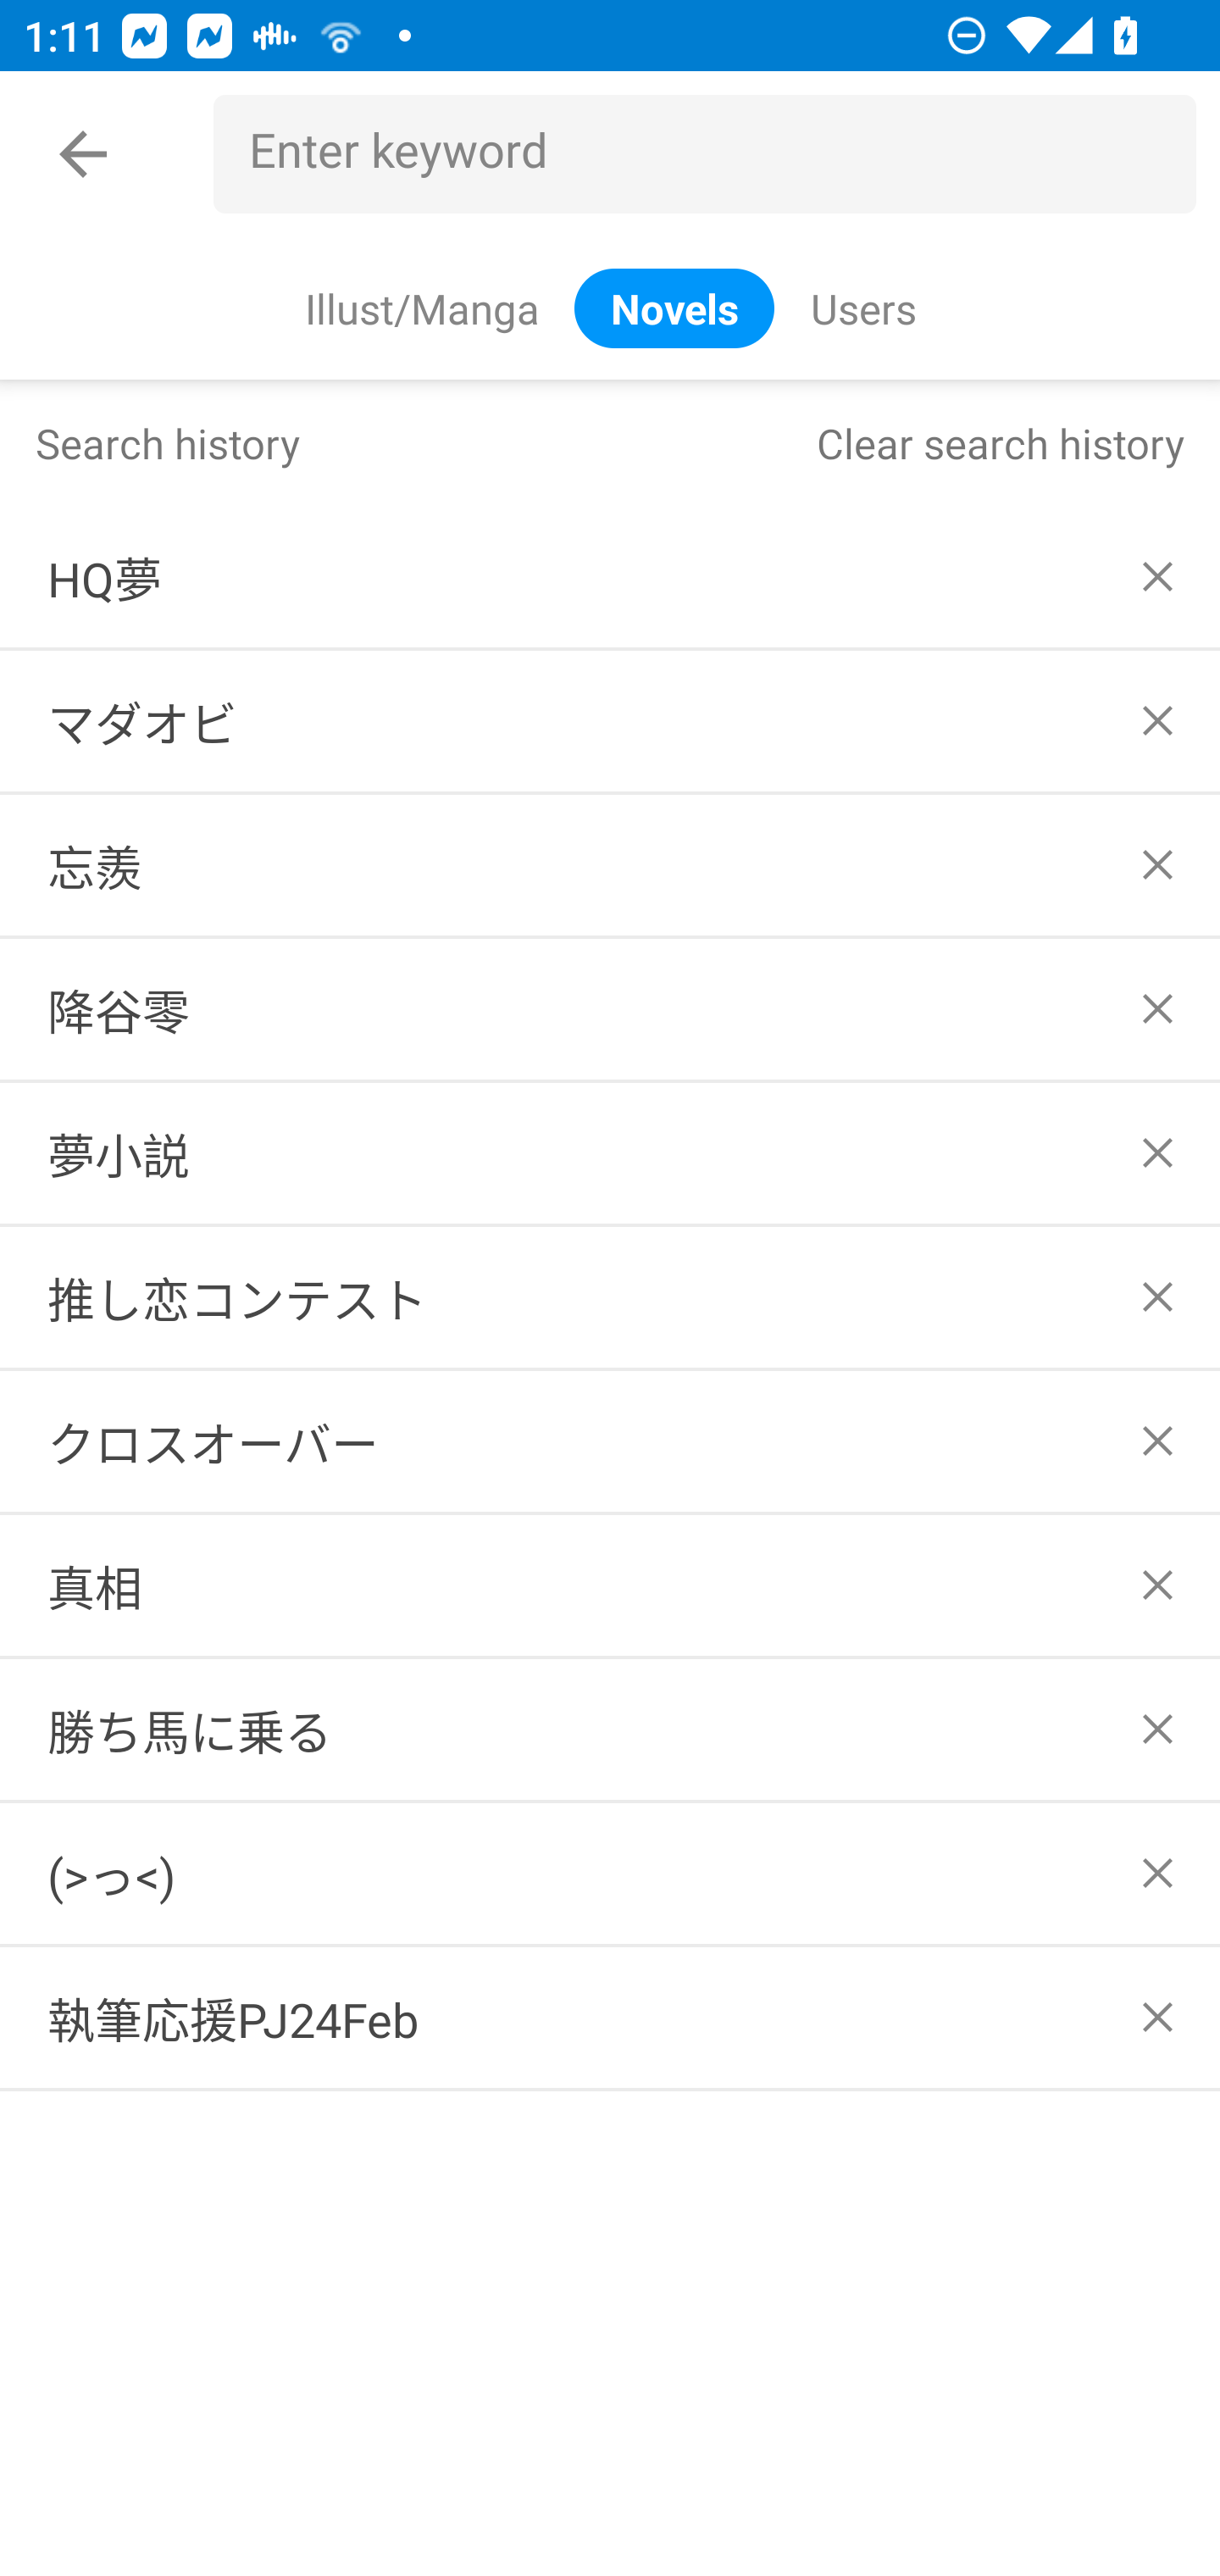 The image size is (1220, 2576). Describe the element at coordinates (610, 1729) in the screenshot. I see `勝ち馬に乗る` at that location.